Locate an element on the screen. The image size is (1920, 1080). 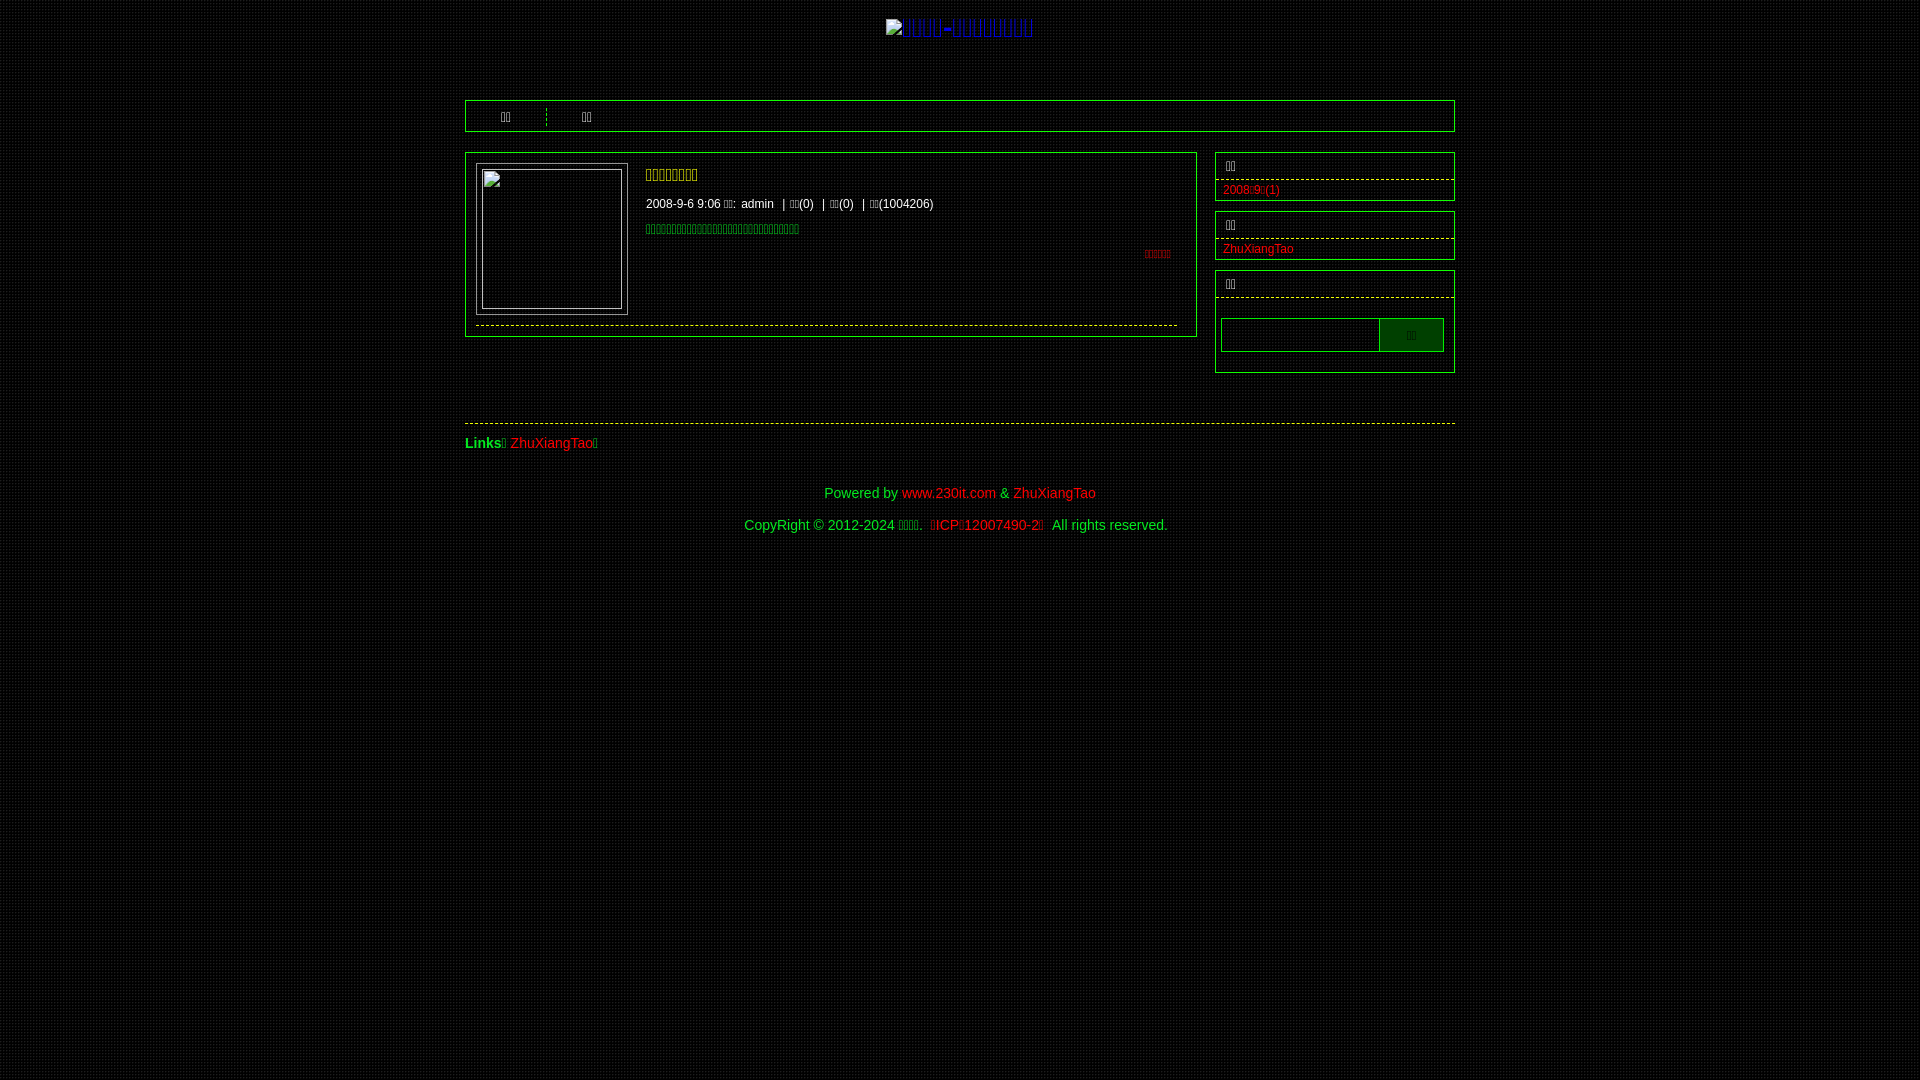
admin is located at coordinates (758, 204).